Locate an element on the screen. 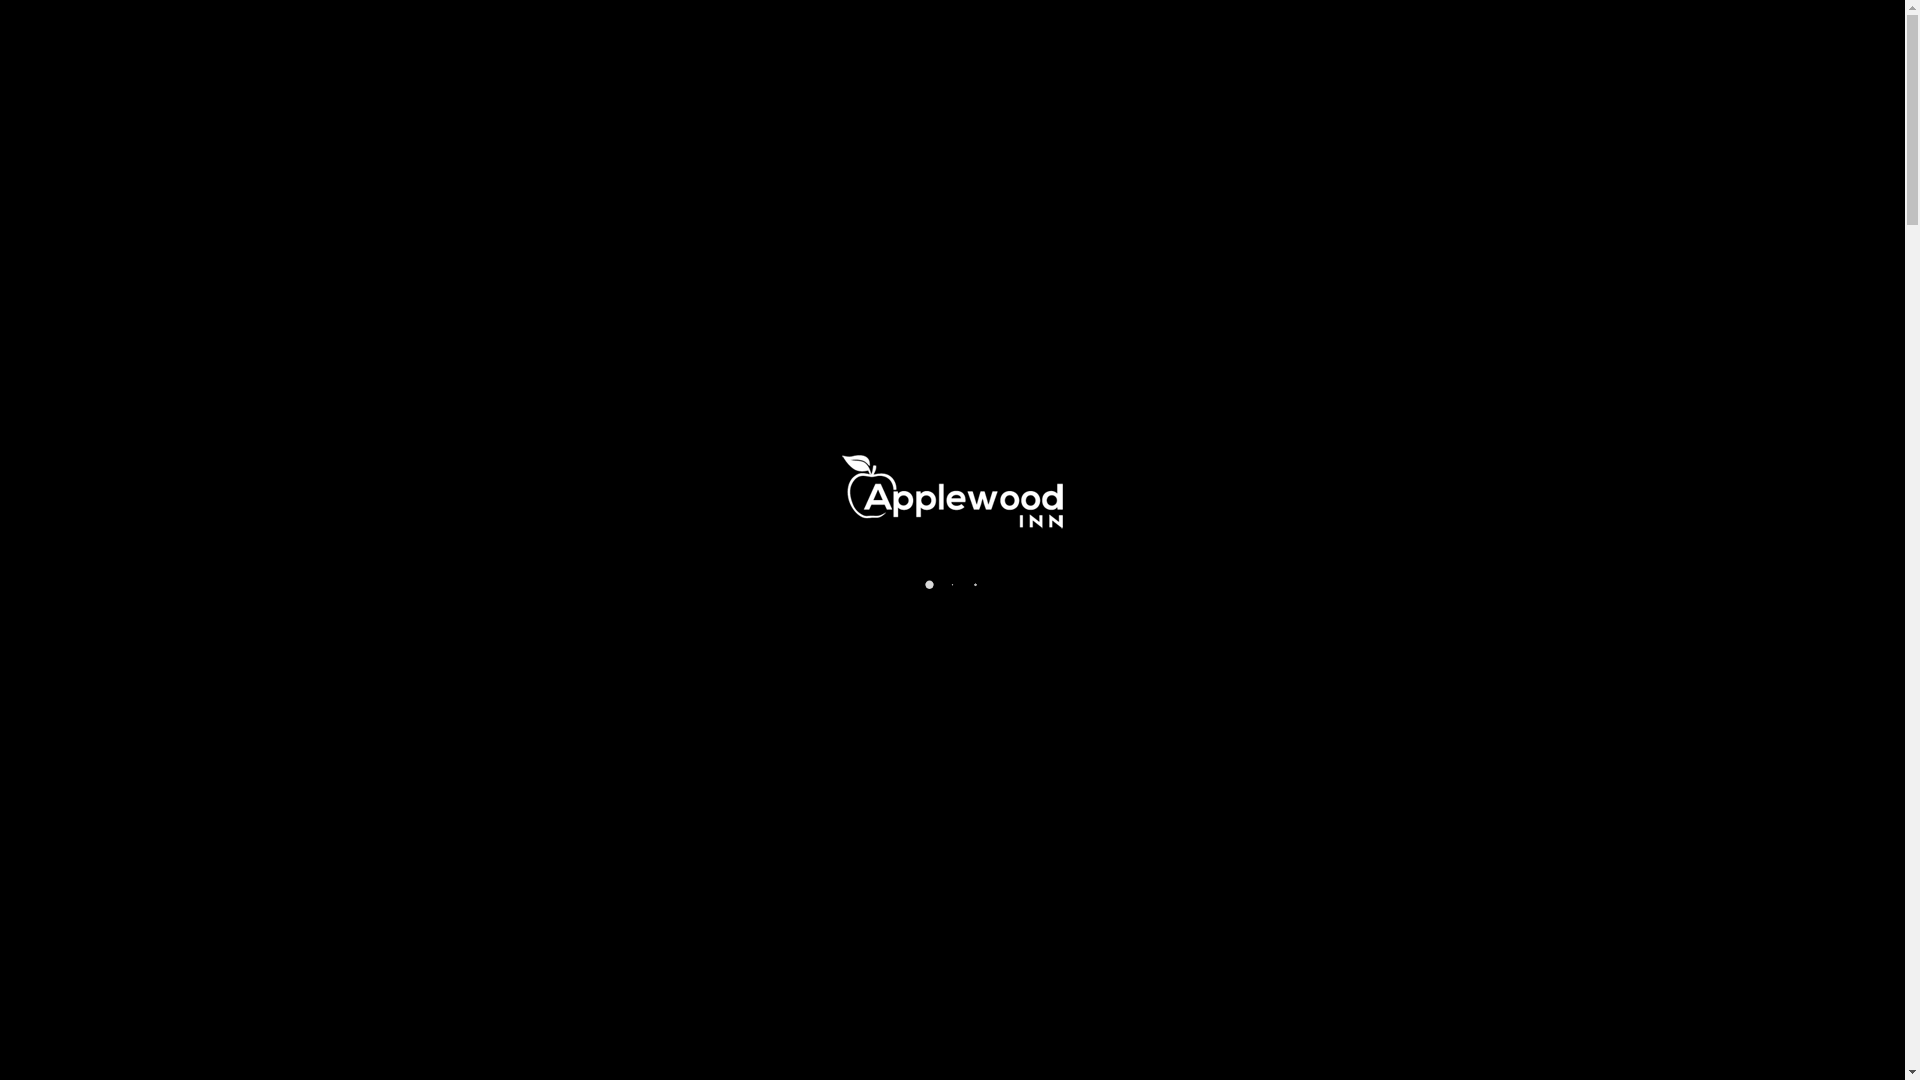  ROOMS is located at coordinates (1380, 46).